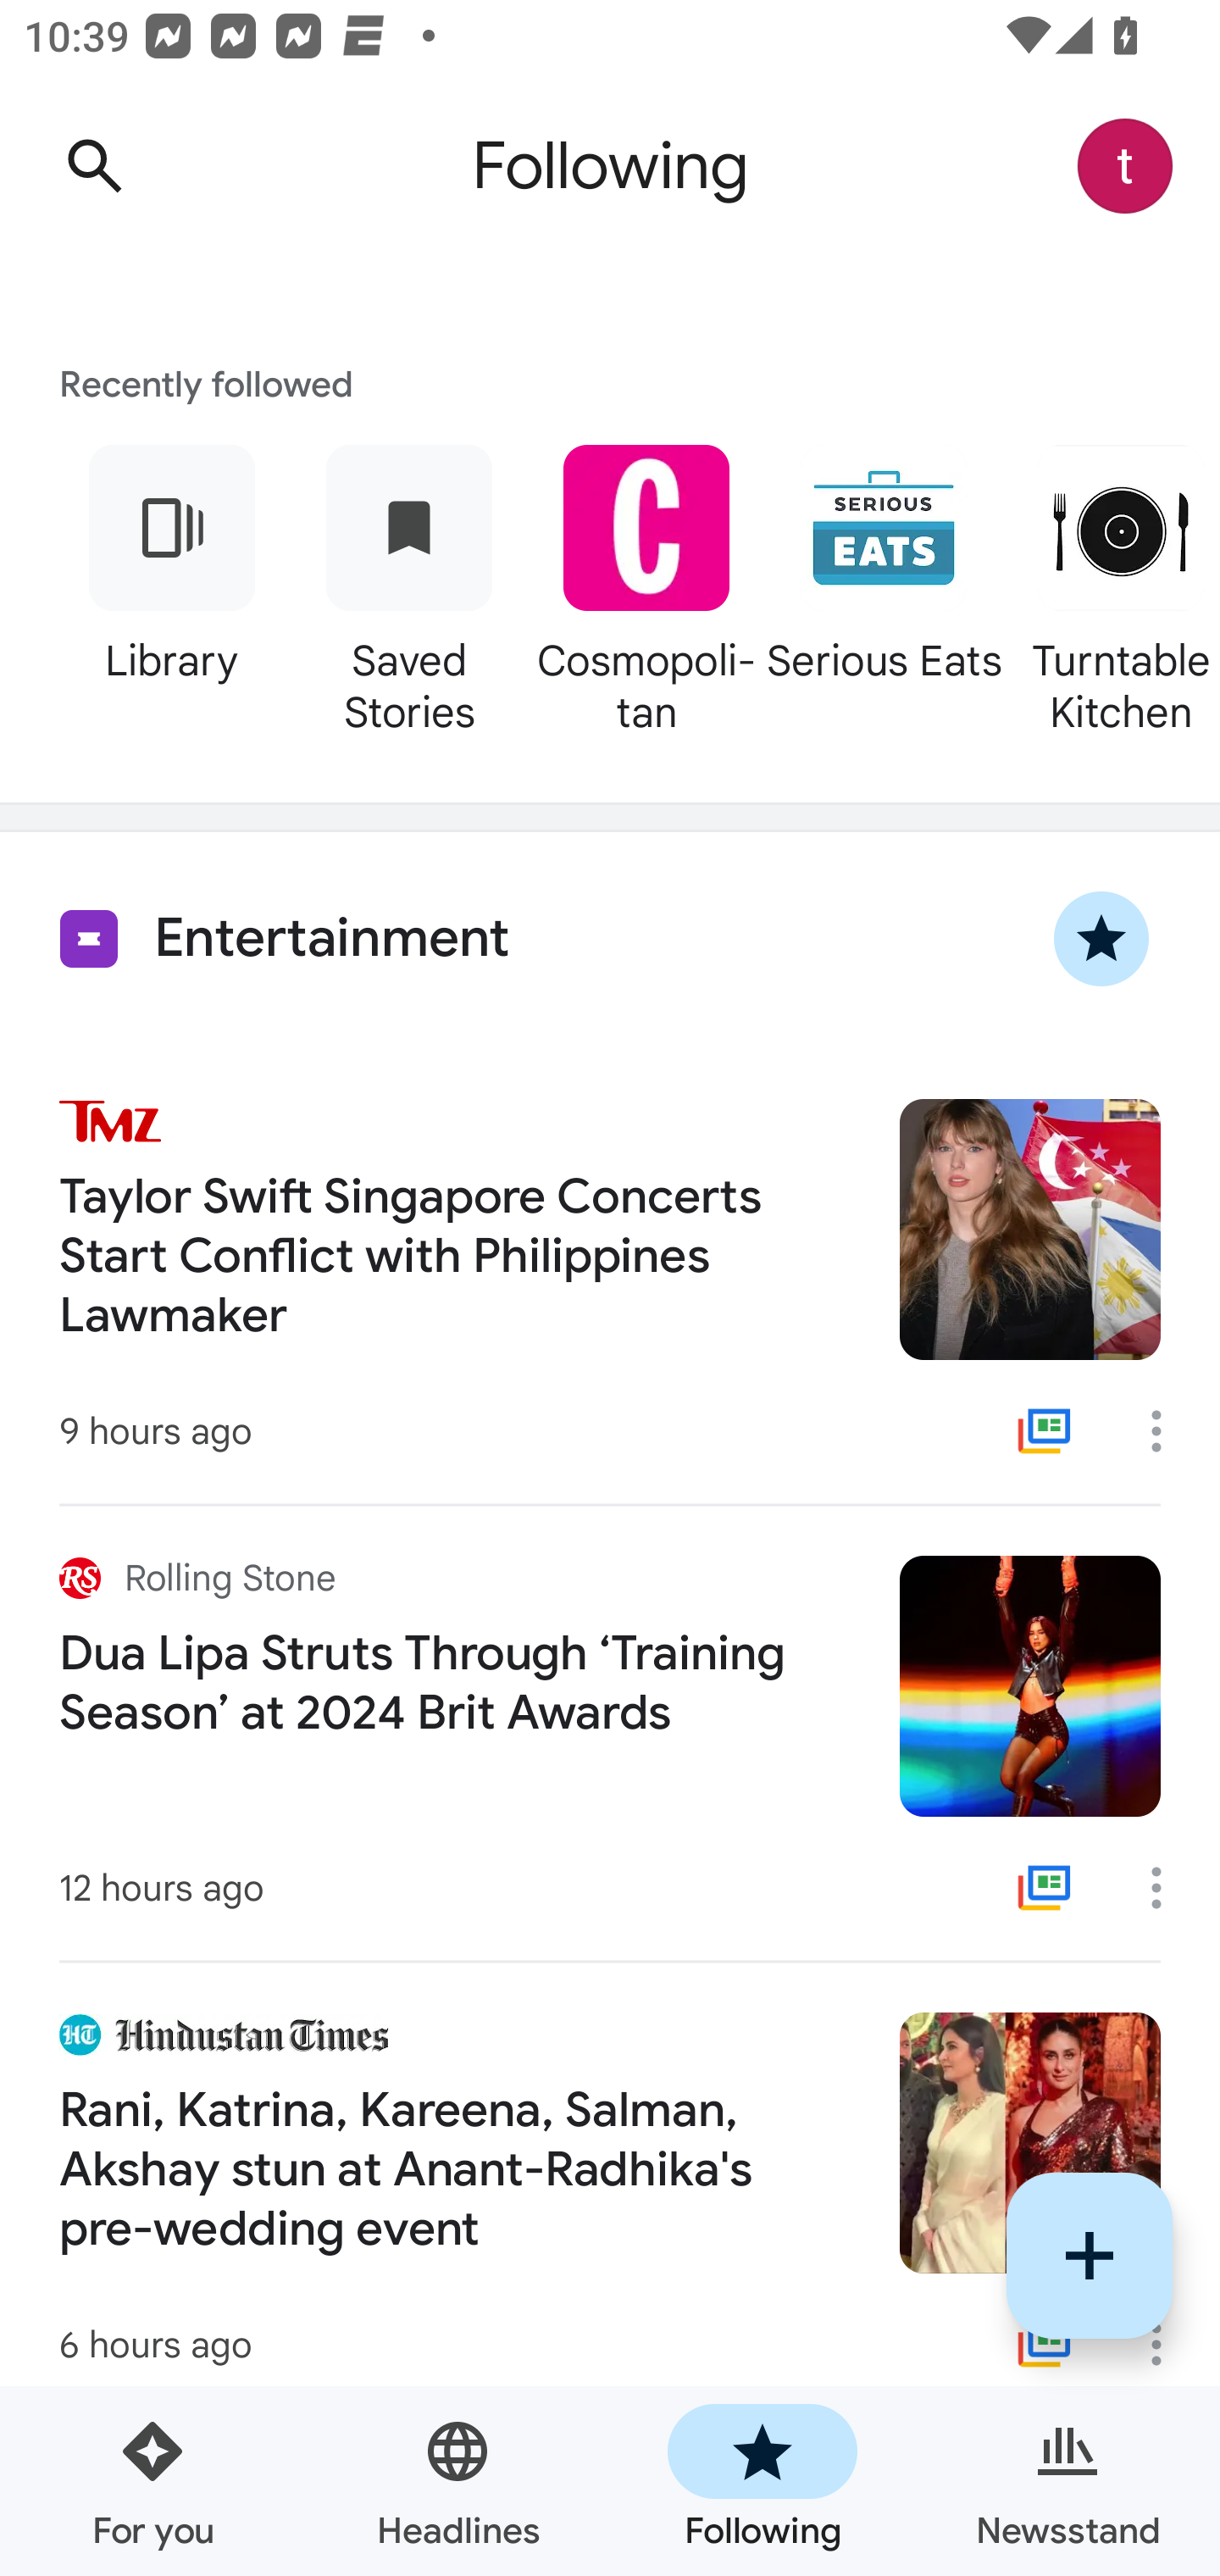 The height and width of the screenshot is (2576, 1220). What do you see at coordinates (762, 2481) in the screenshot?
I see `Following` at bounding box center [762, 2481].